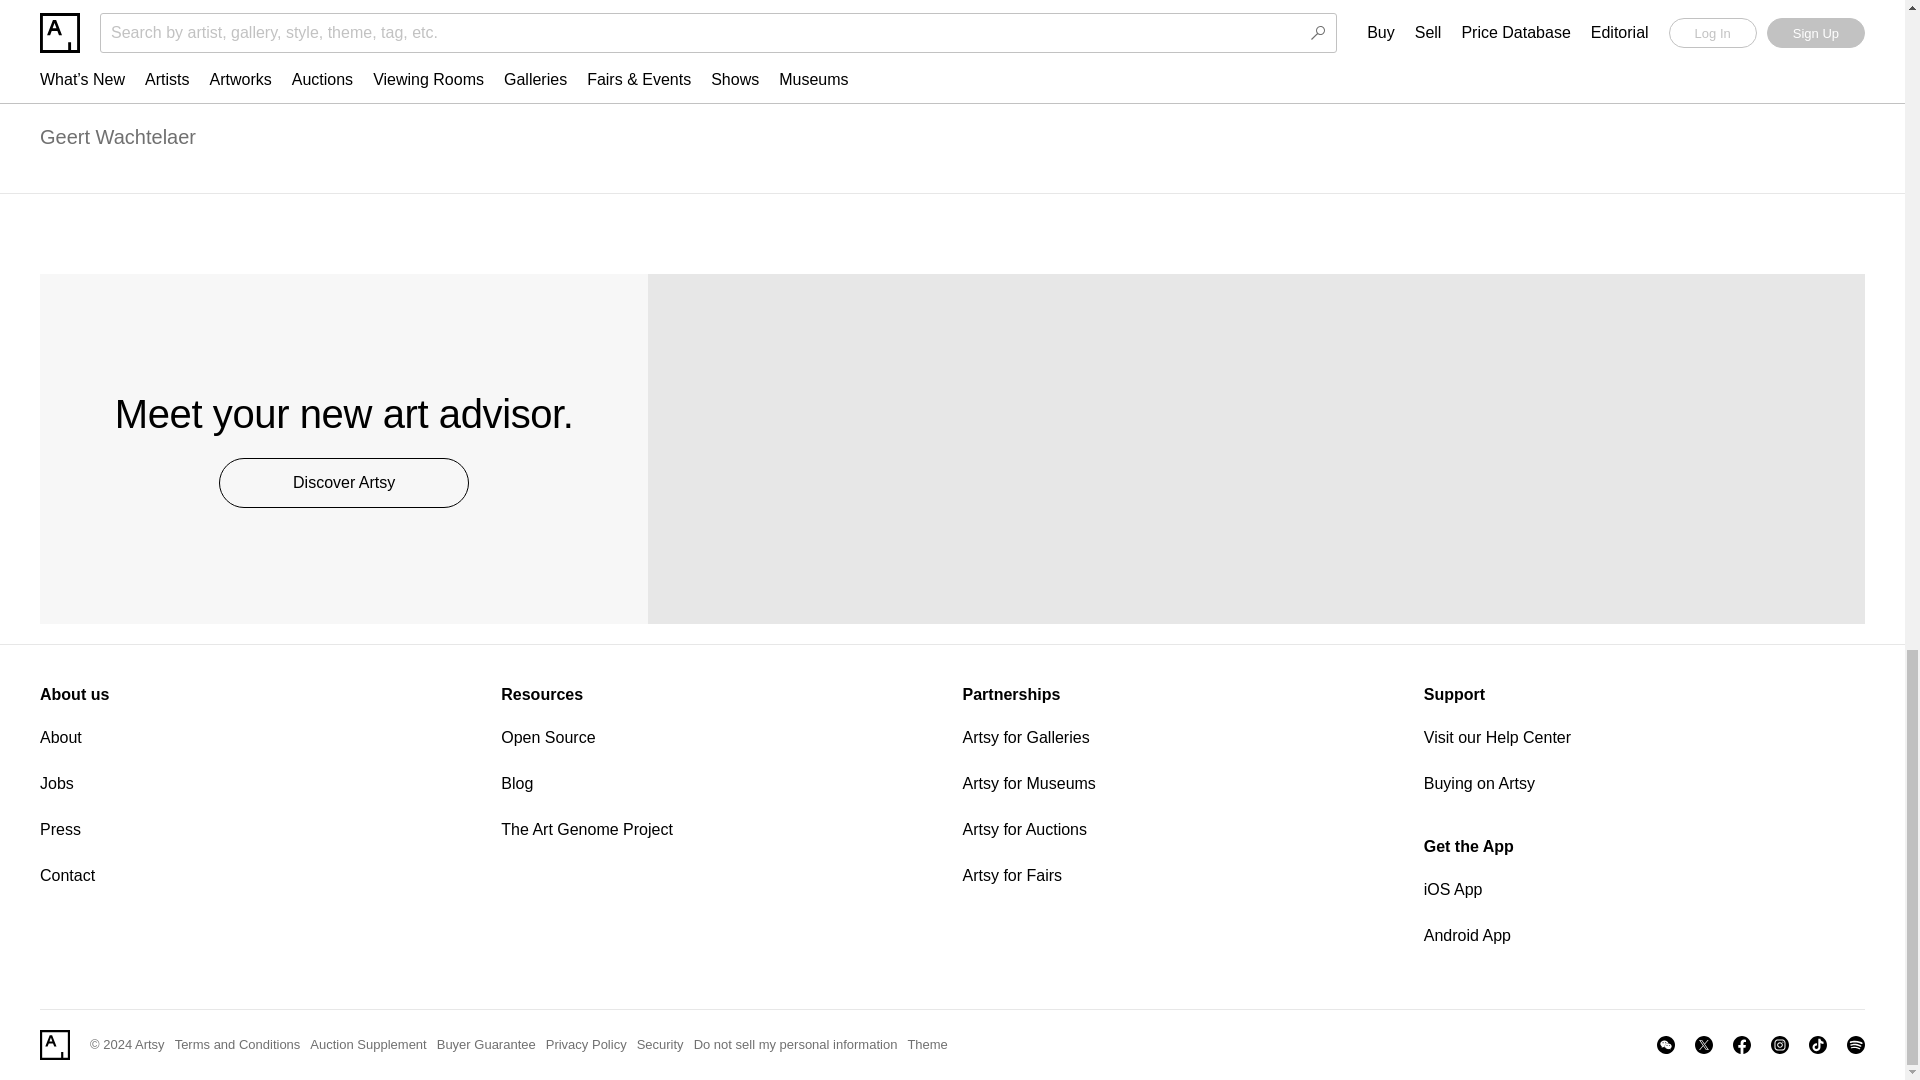 The height and width of the screenshot is (1080, 1920). What do you see at coordinates (260, 875) in the screenshot?
I see `Contact` at bounding box center [260, 875].